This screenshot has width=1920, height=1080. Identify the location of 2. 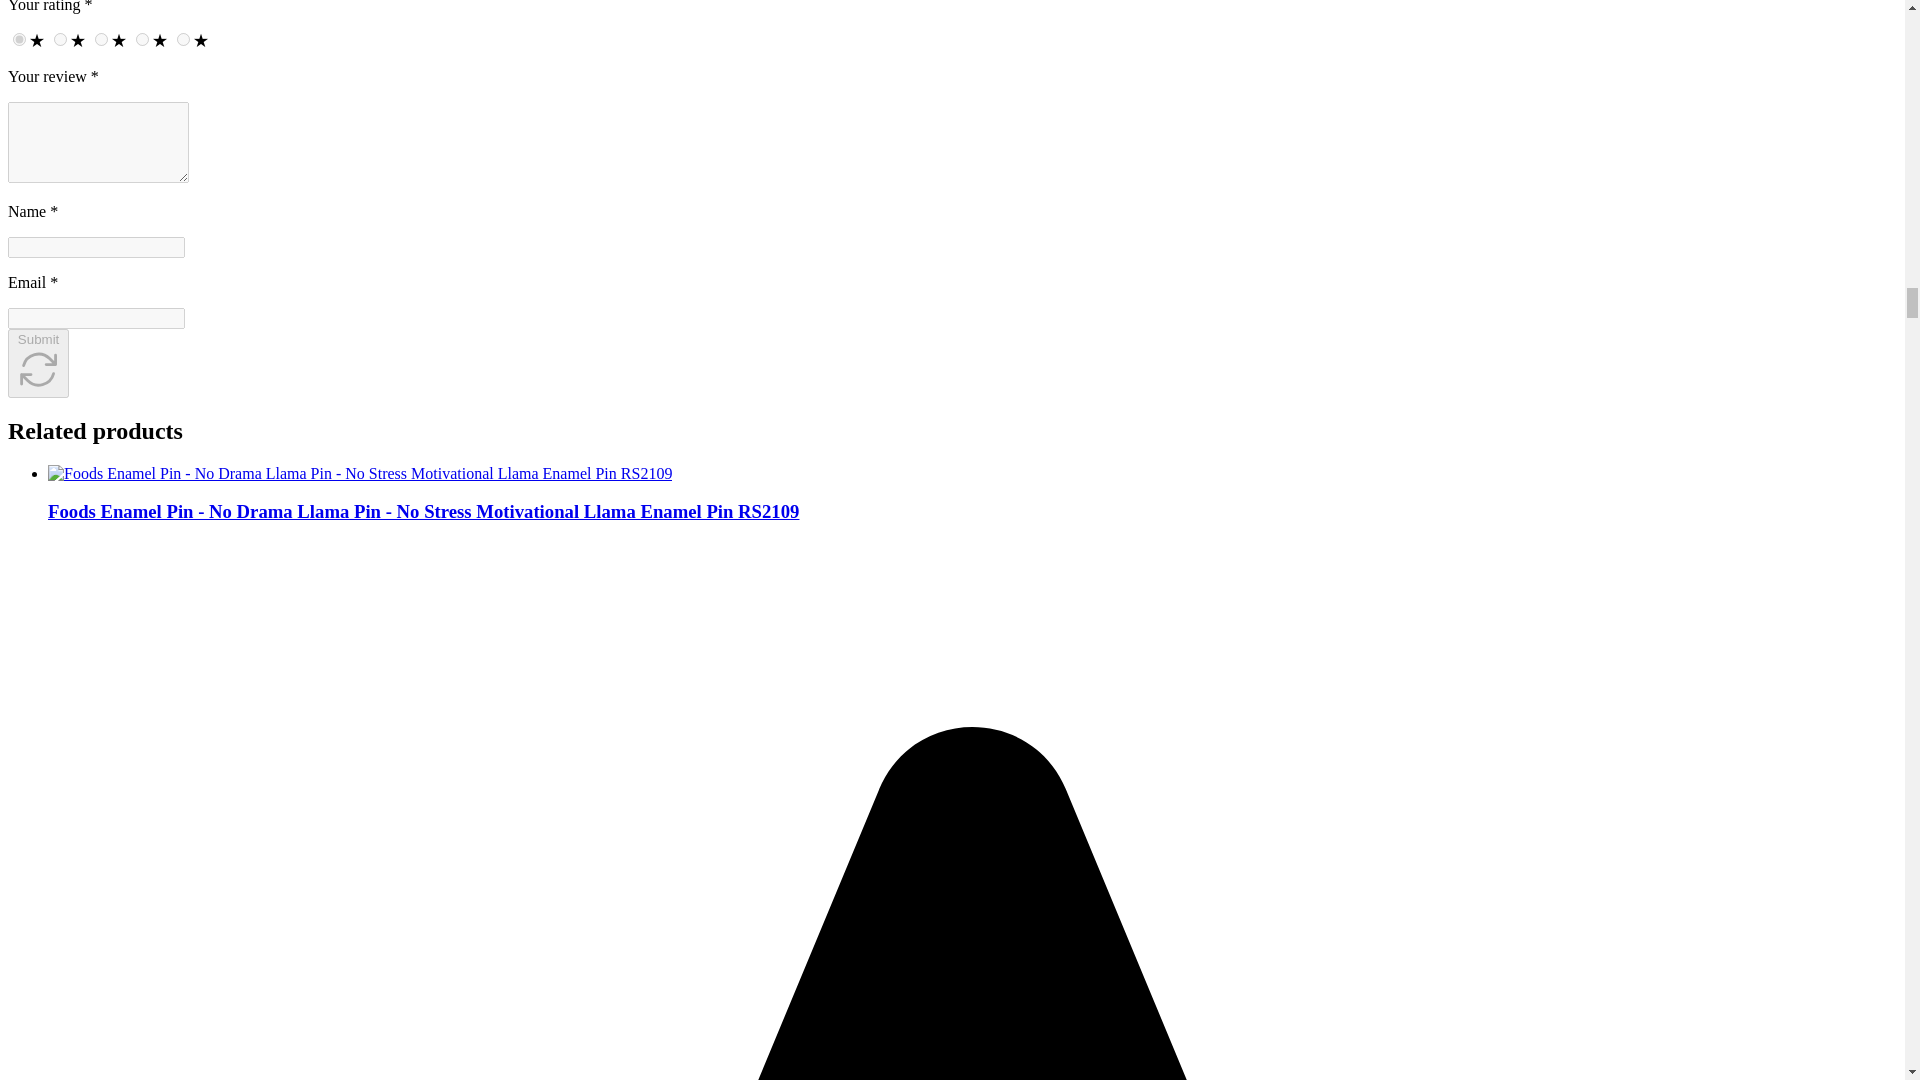
(142, 40).